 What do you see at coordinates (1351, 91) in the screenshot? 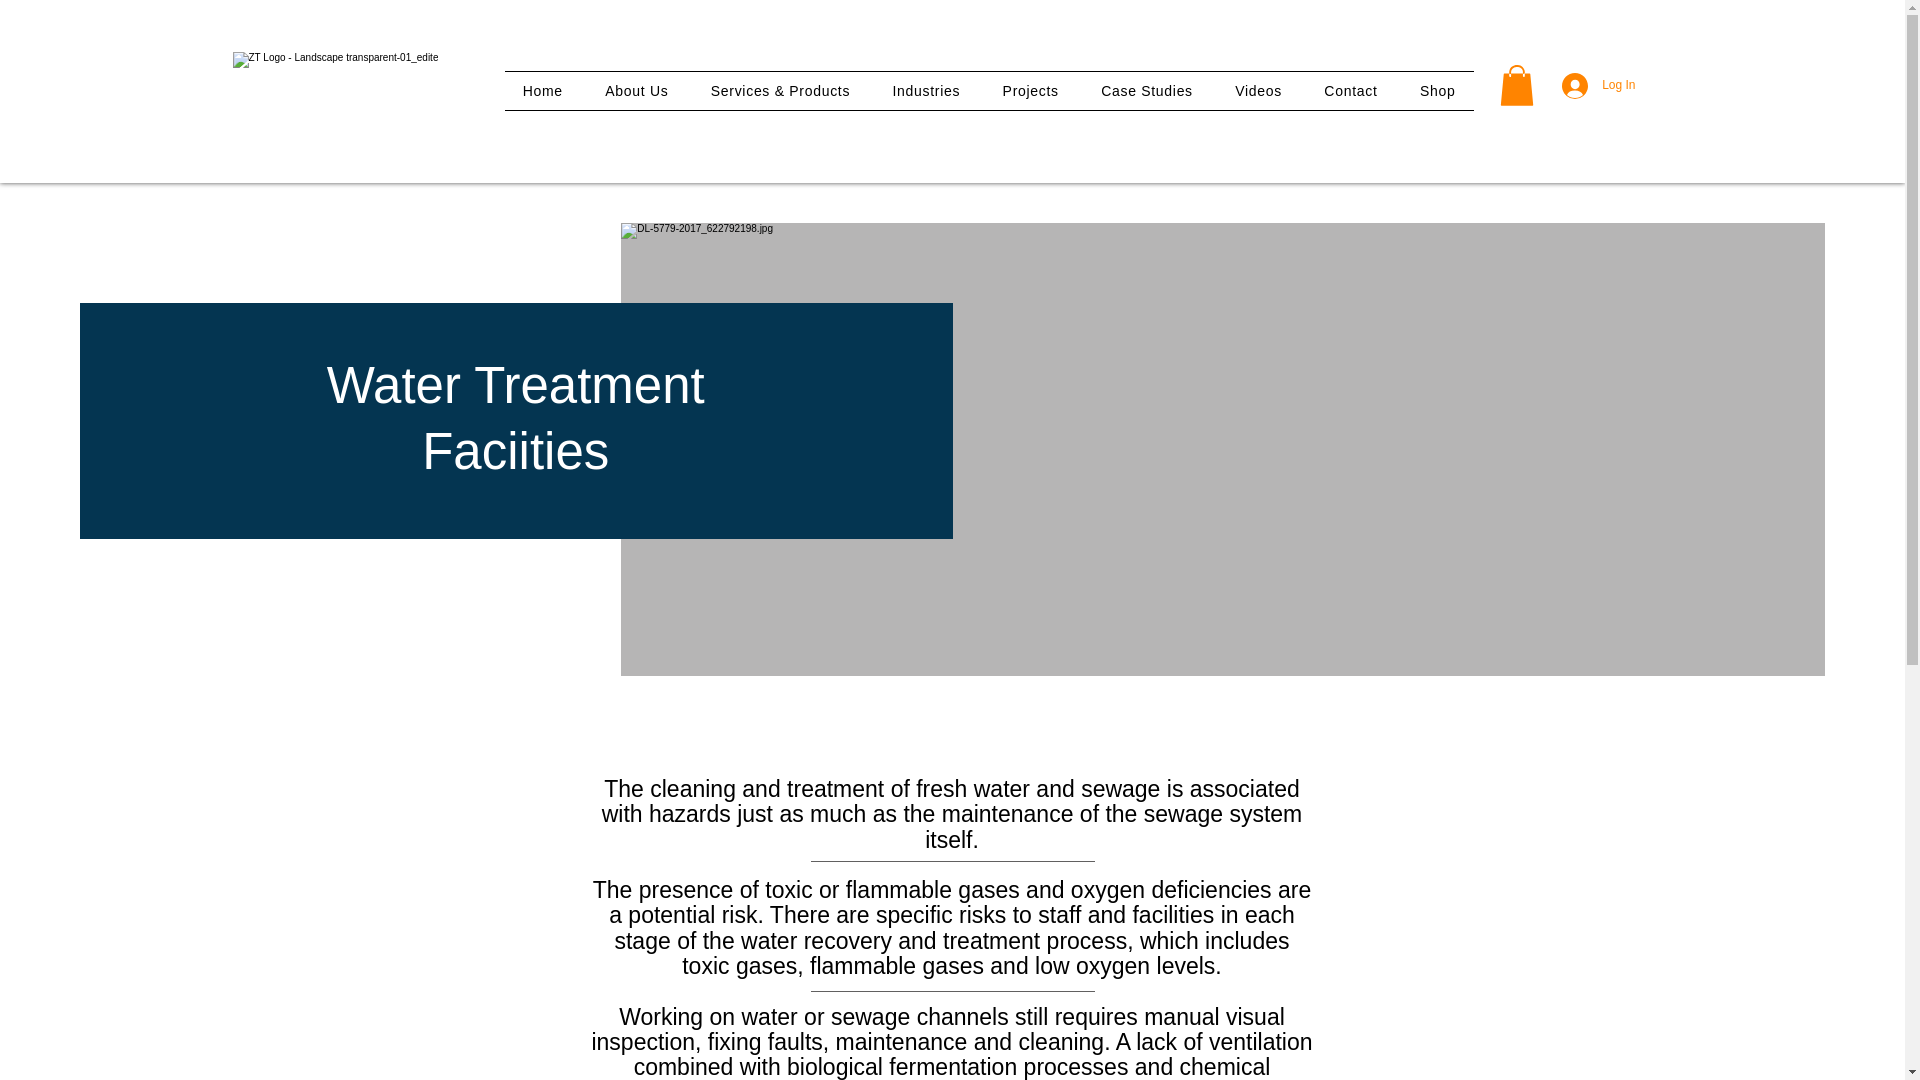
I see `Contact` at bounding box center [1351, 91].